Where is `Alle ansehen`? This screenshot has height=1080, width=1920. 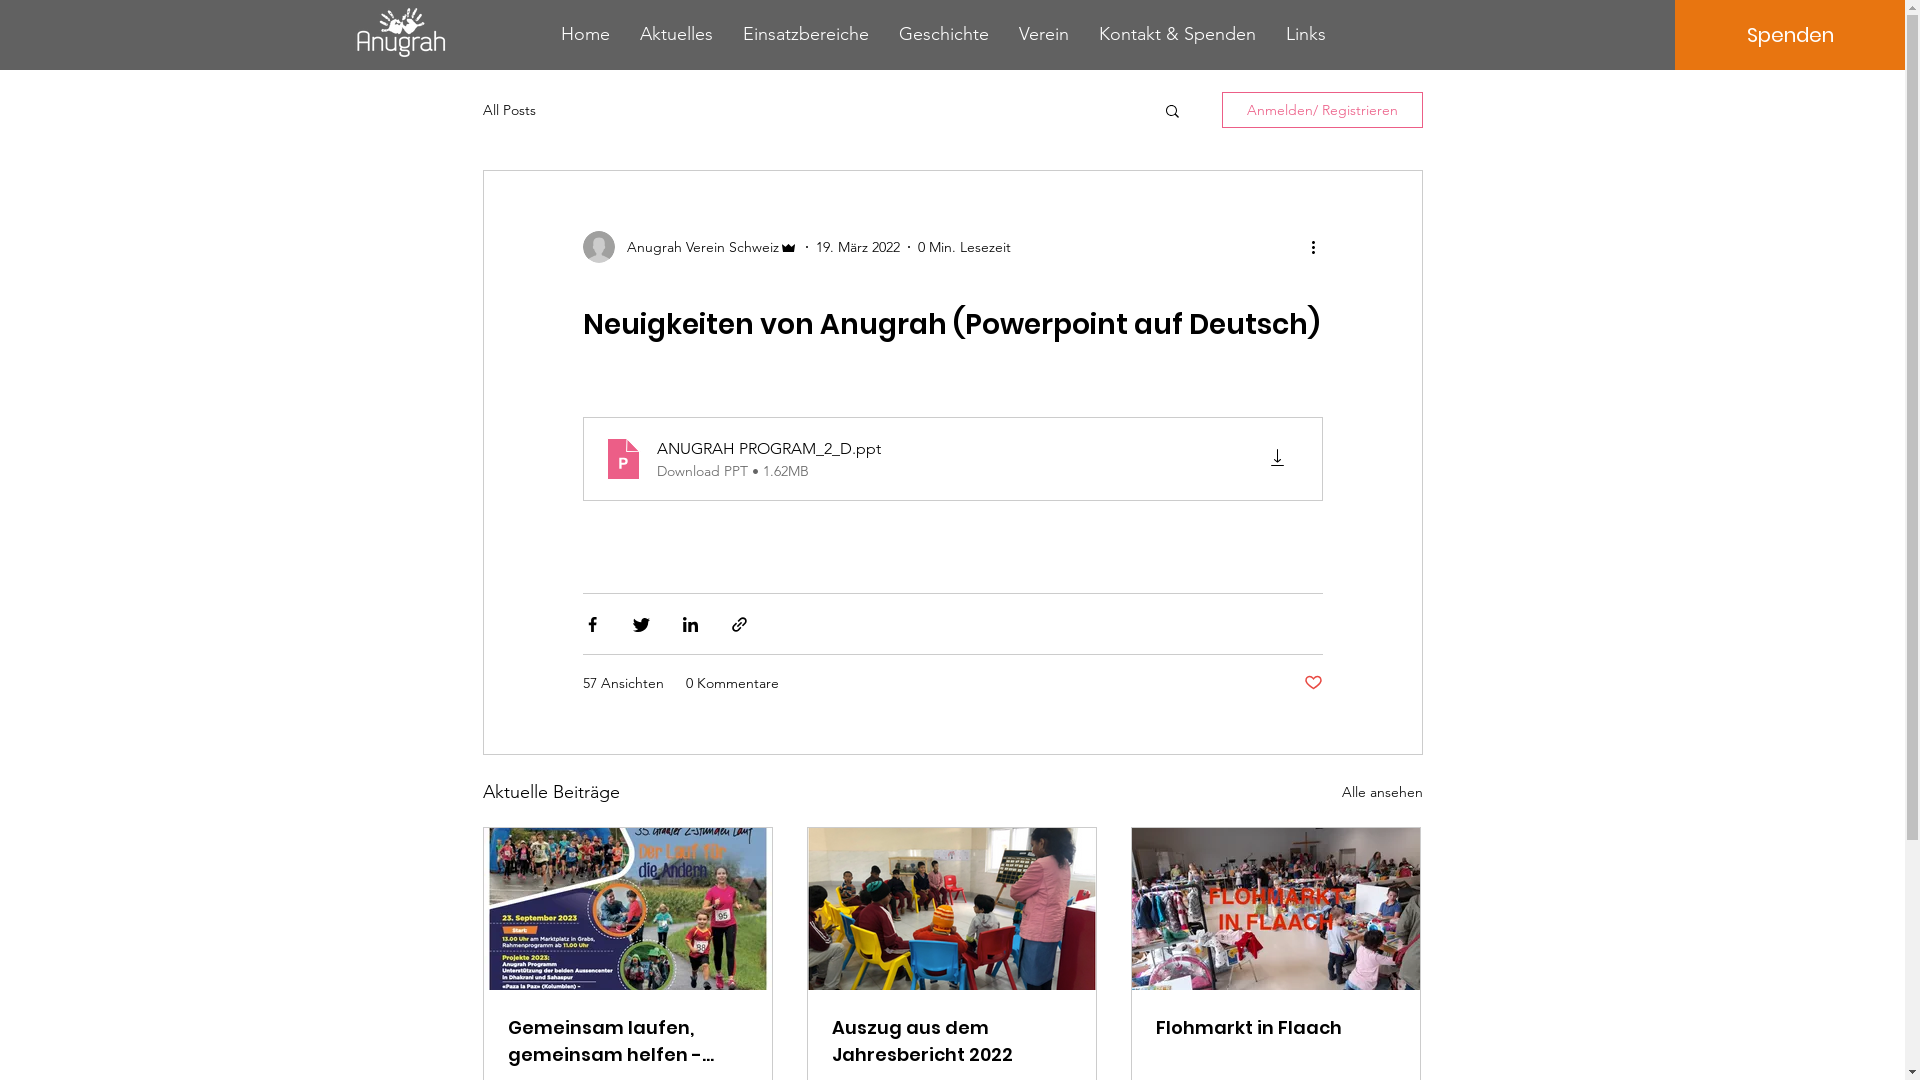
Alle ansehen is located at coordinates (1382, 792).